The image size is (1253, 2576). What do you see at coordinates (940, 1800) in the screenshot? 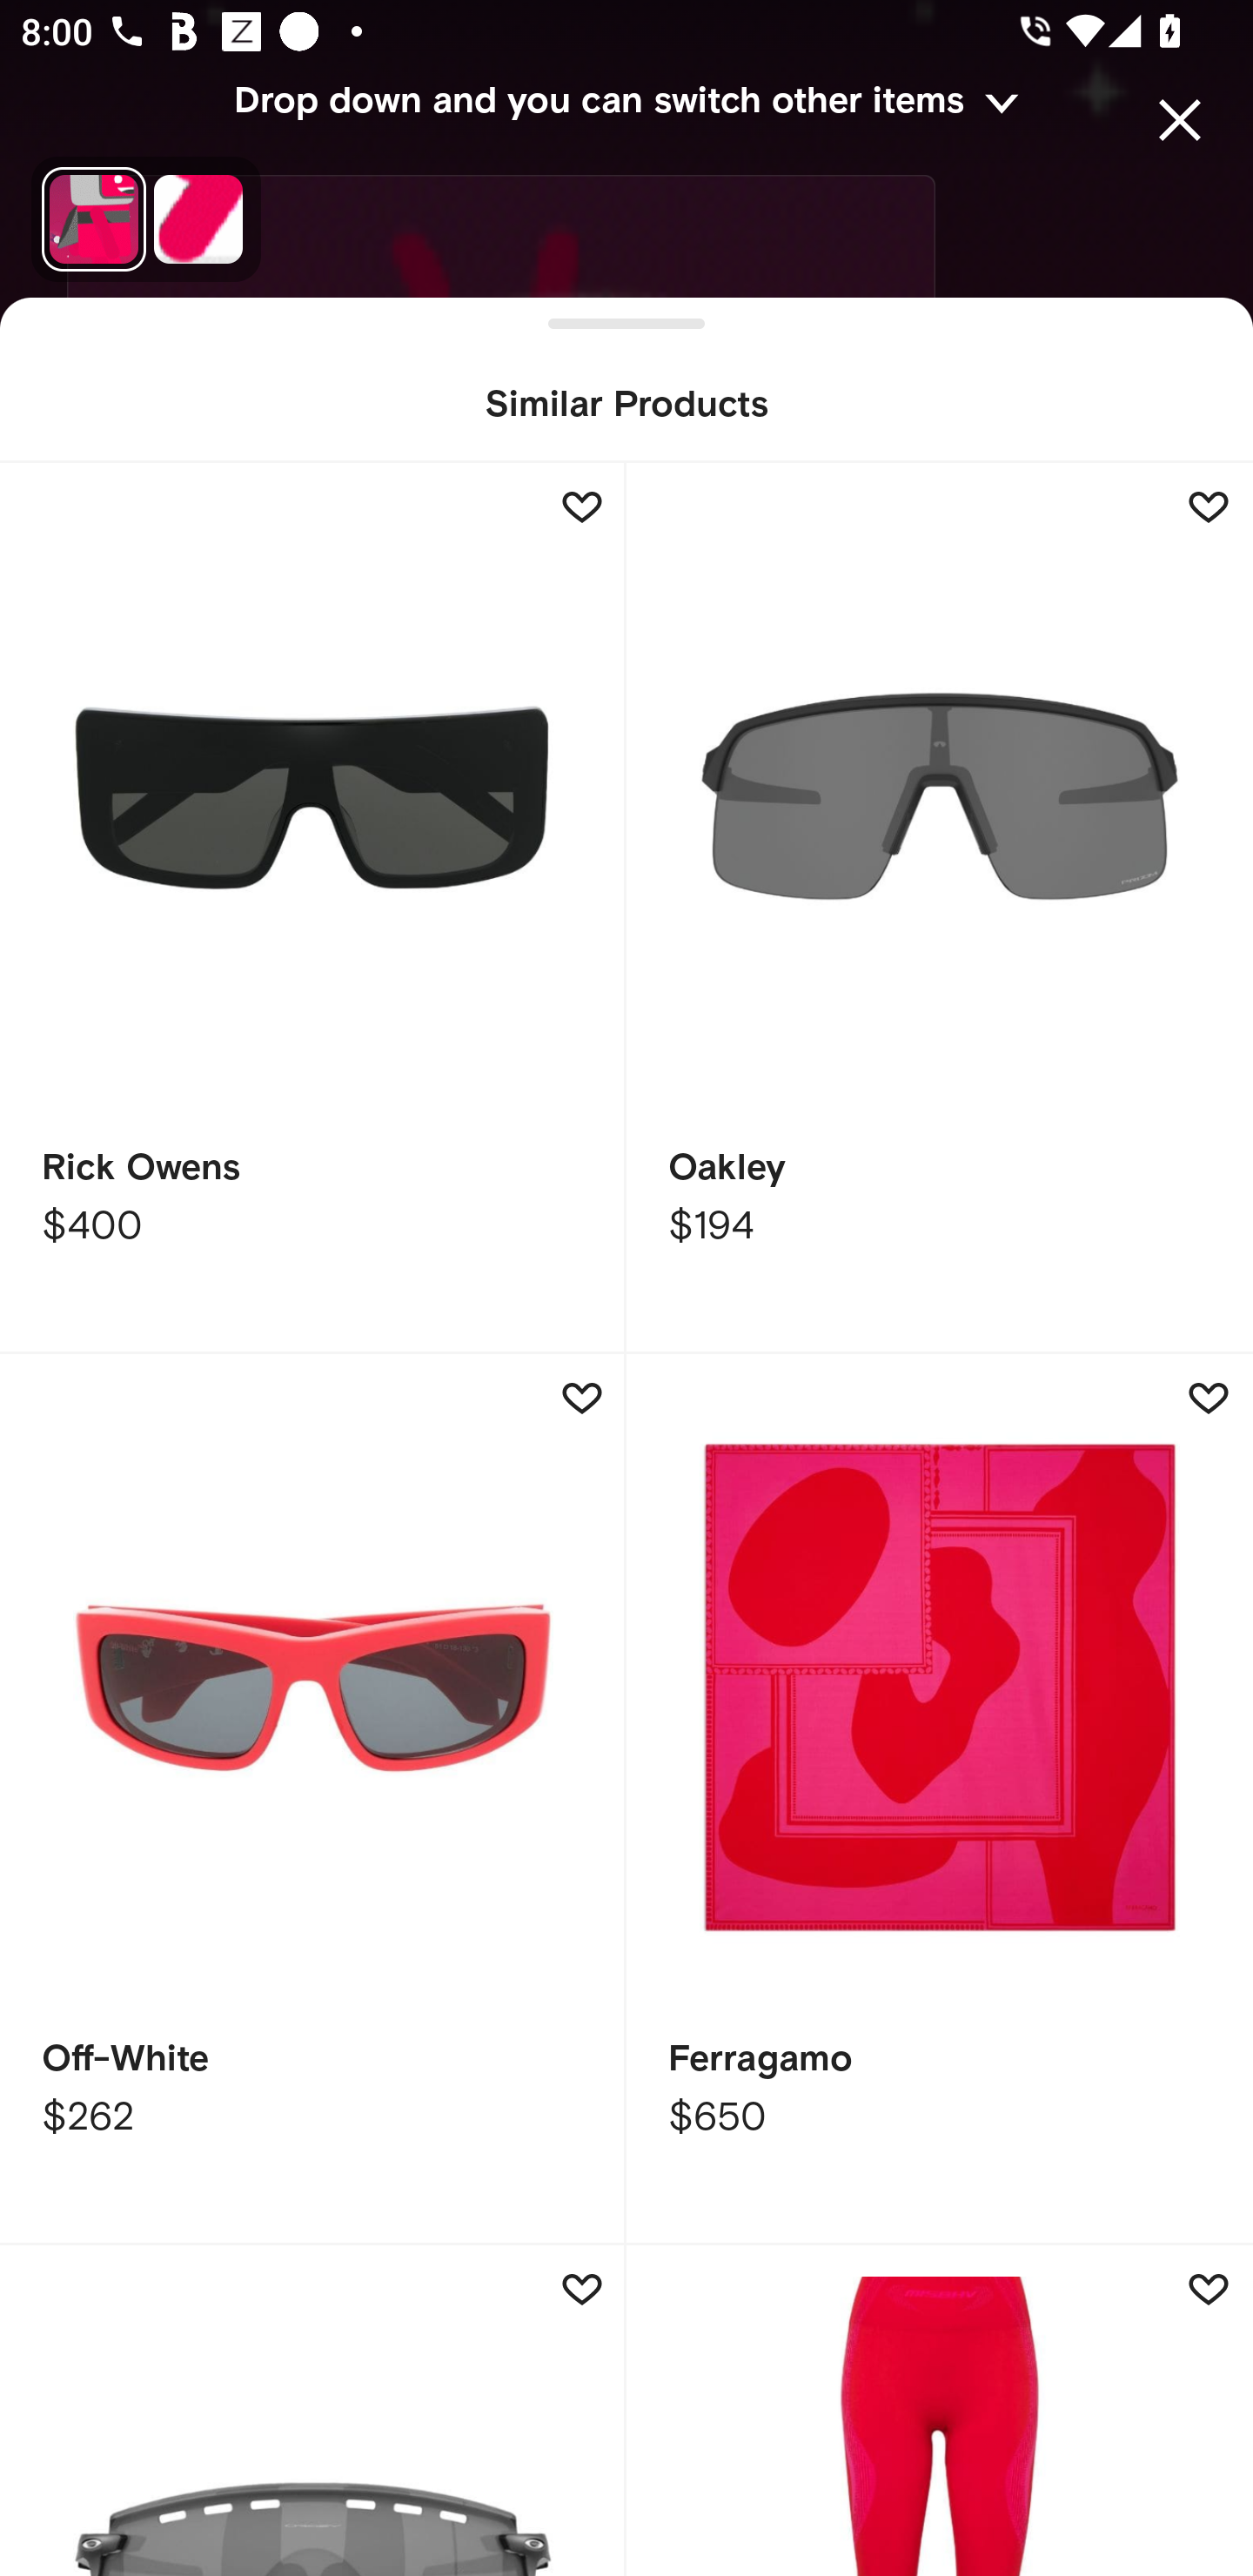
I see `Ferragamo $650` at bounding box center [940, 1800].